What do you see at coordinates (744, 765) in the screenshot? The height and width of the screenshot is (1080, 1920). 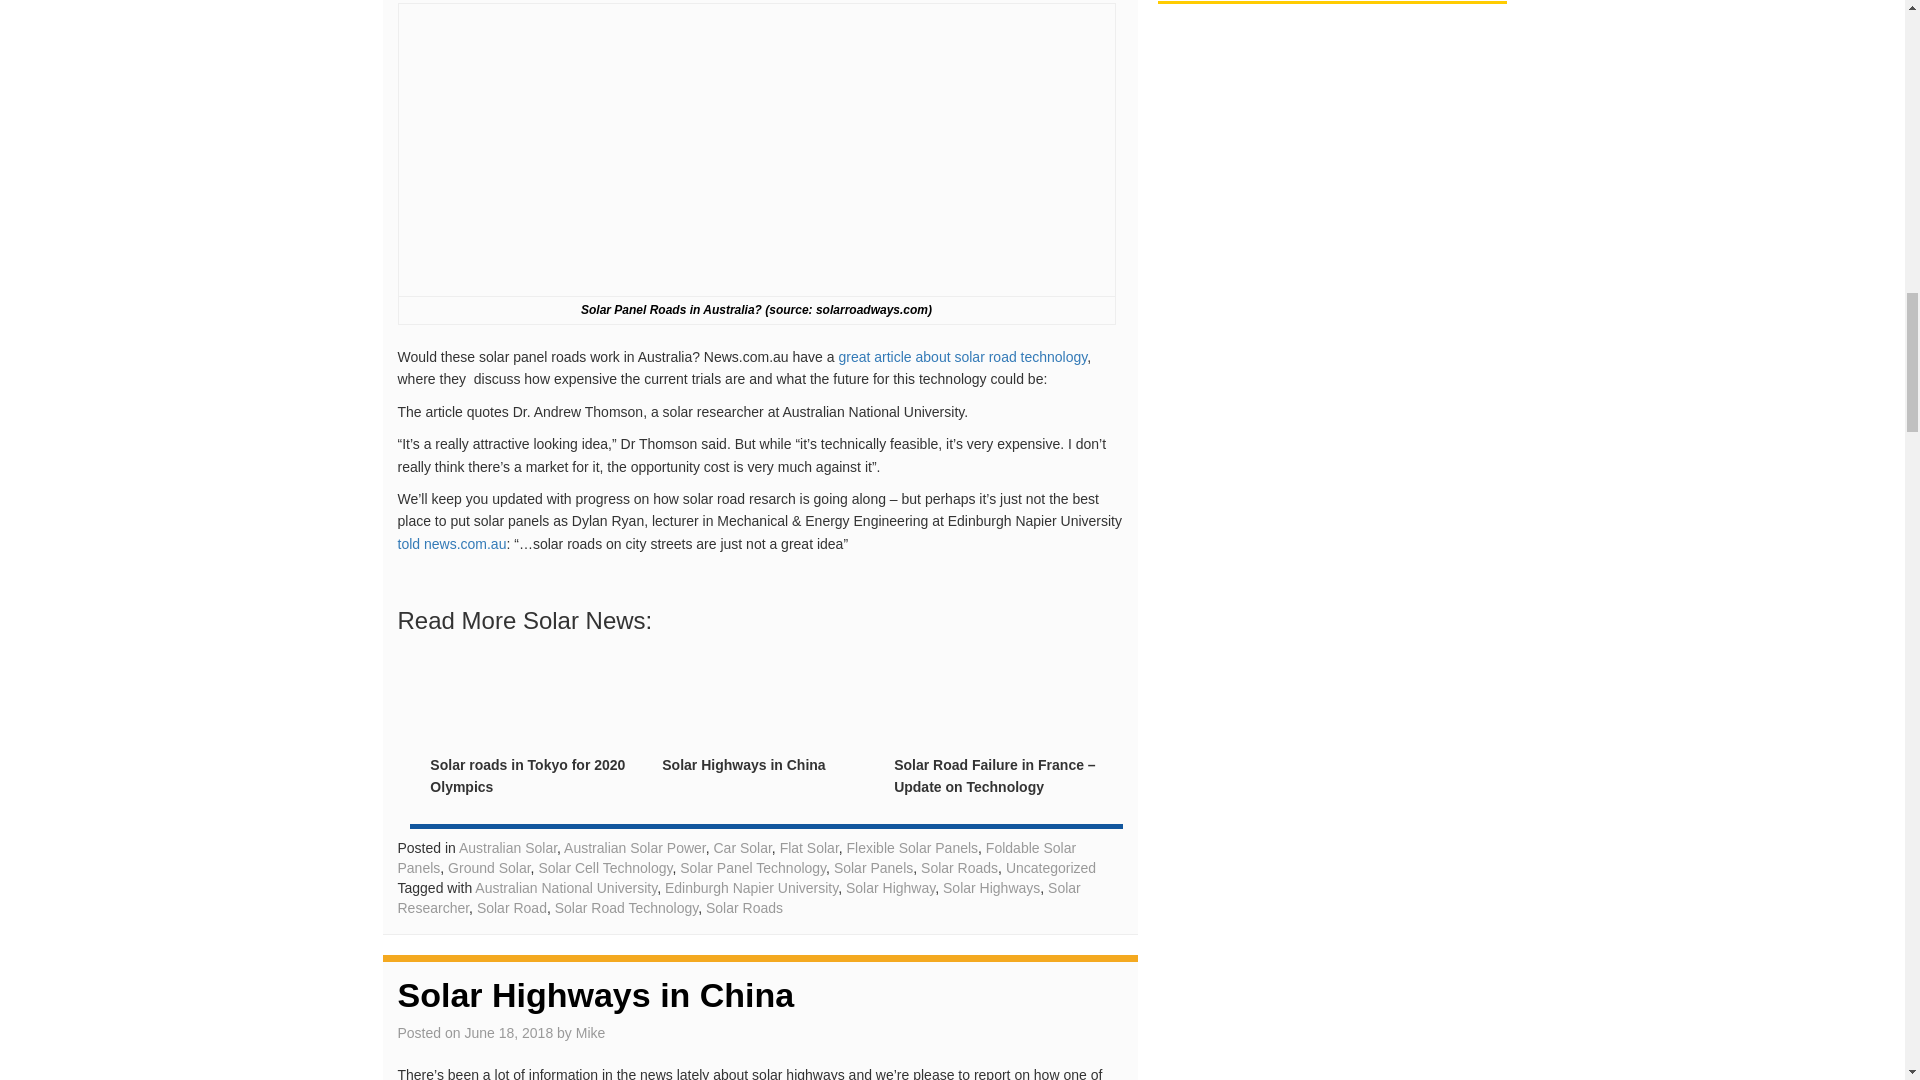 I see `Solar Highways in China` at bounding box center [744, 765].